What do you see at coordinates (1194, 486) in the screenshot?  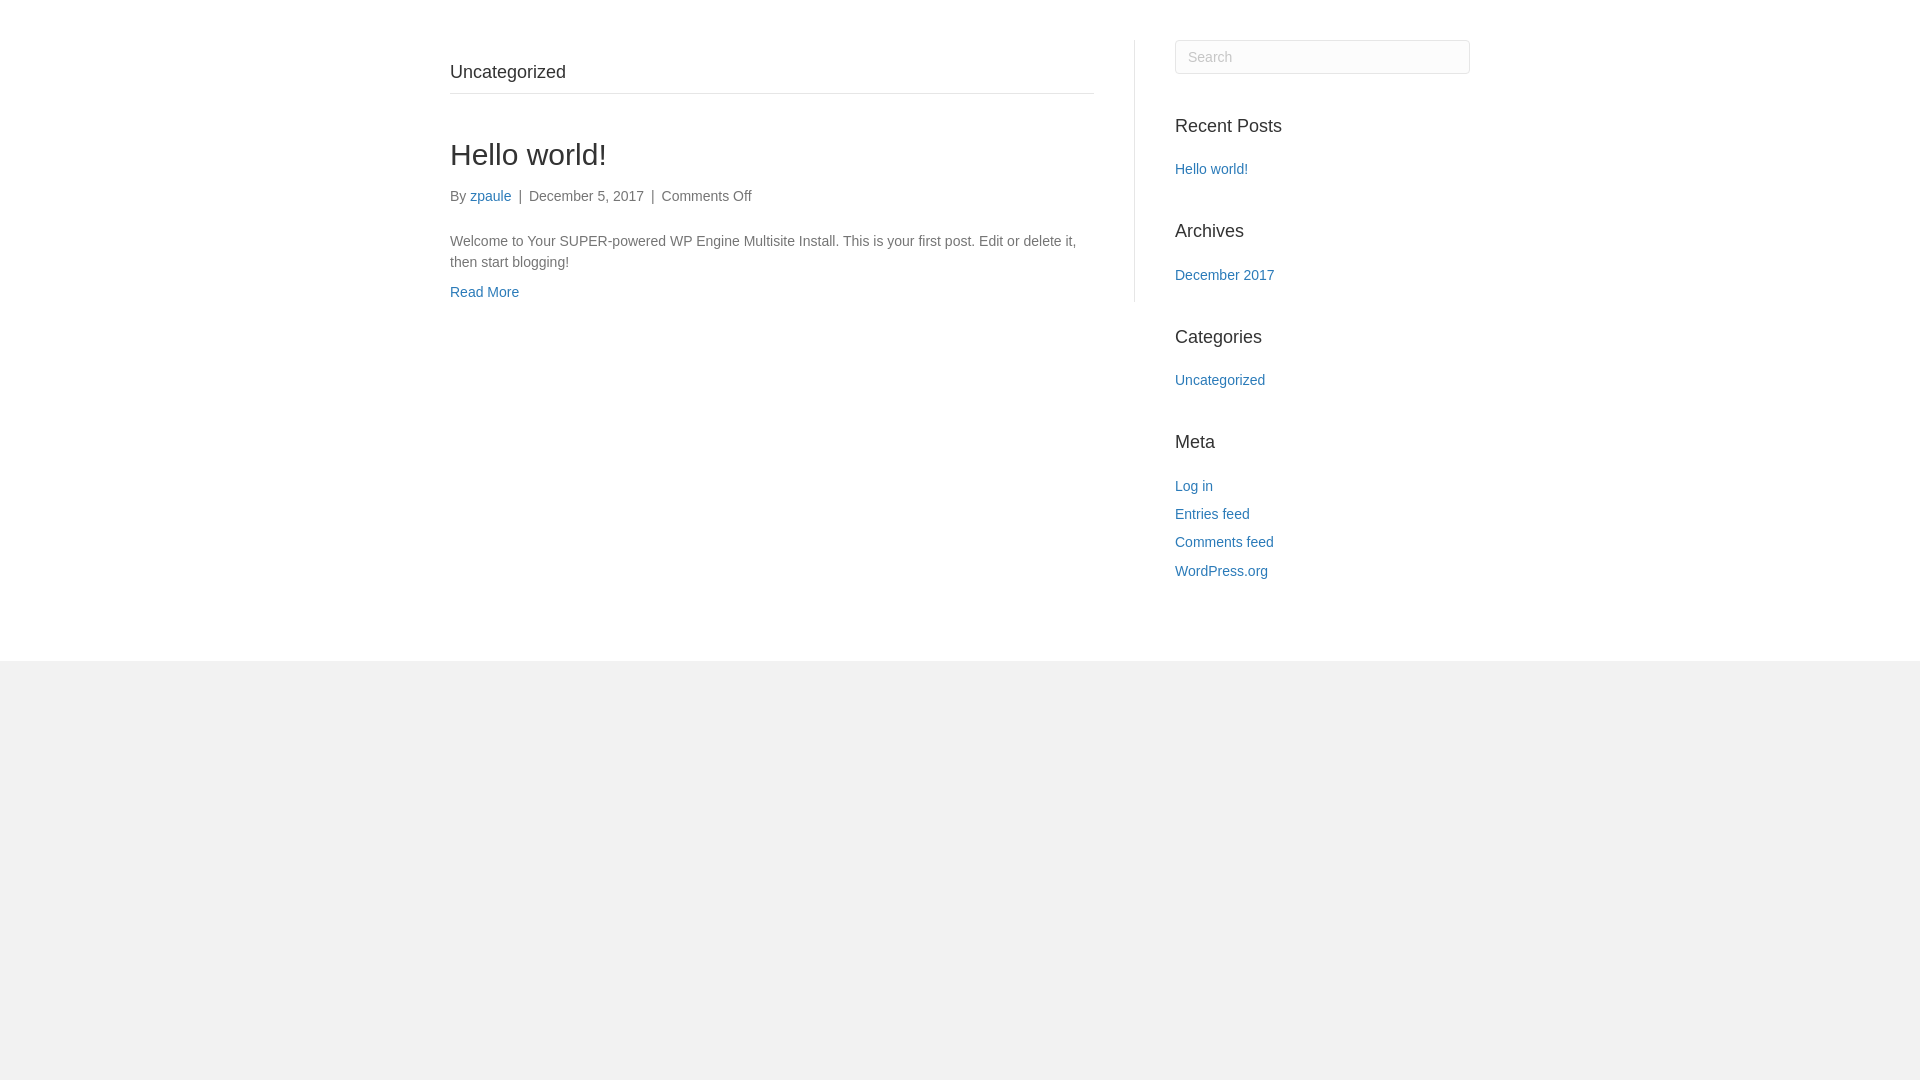 I see `Log in` at bounding box center [1194, 486].